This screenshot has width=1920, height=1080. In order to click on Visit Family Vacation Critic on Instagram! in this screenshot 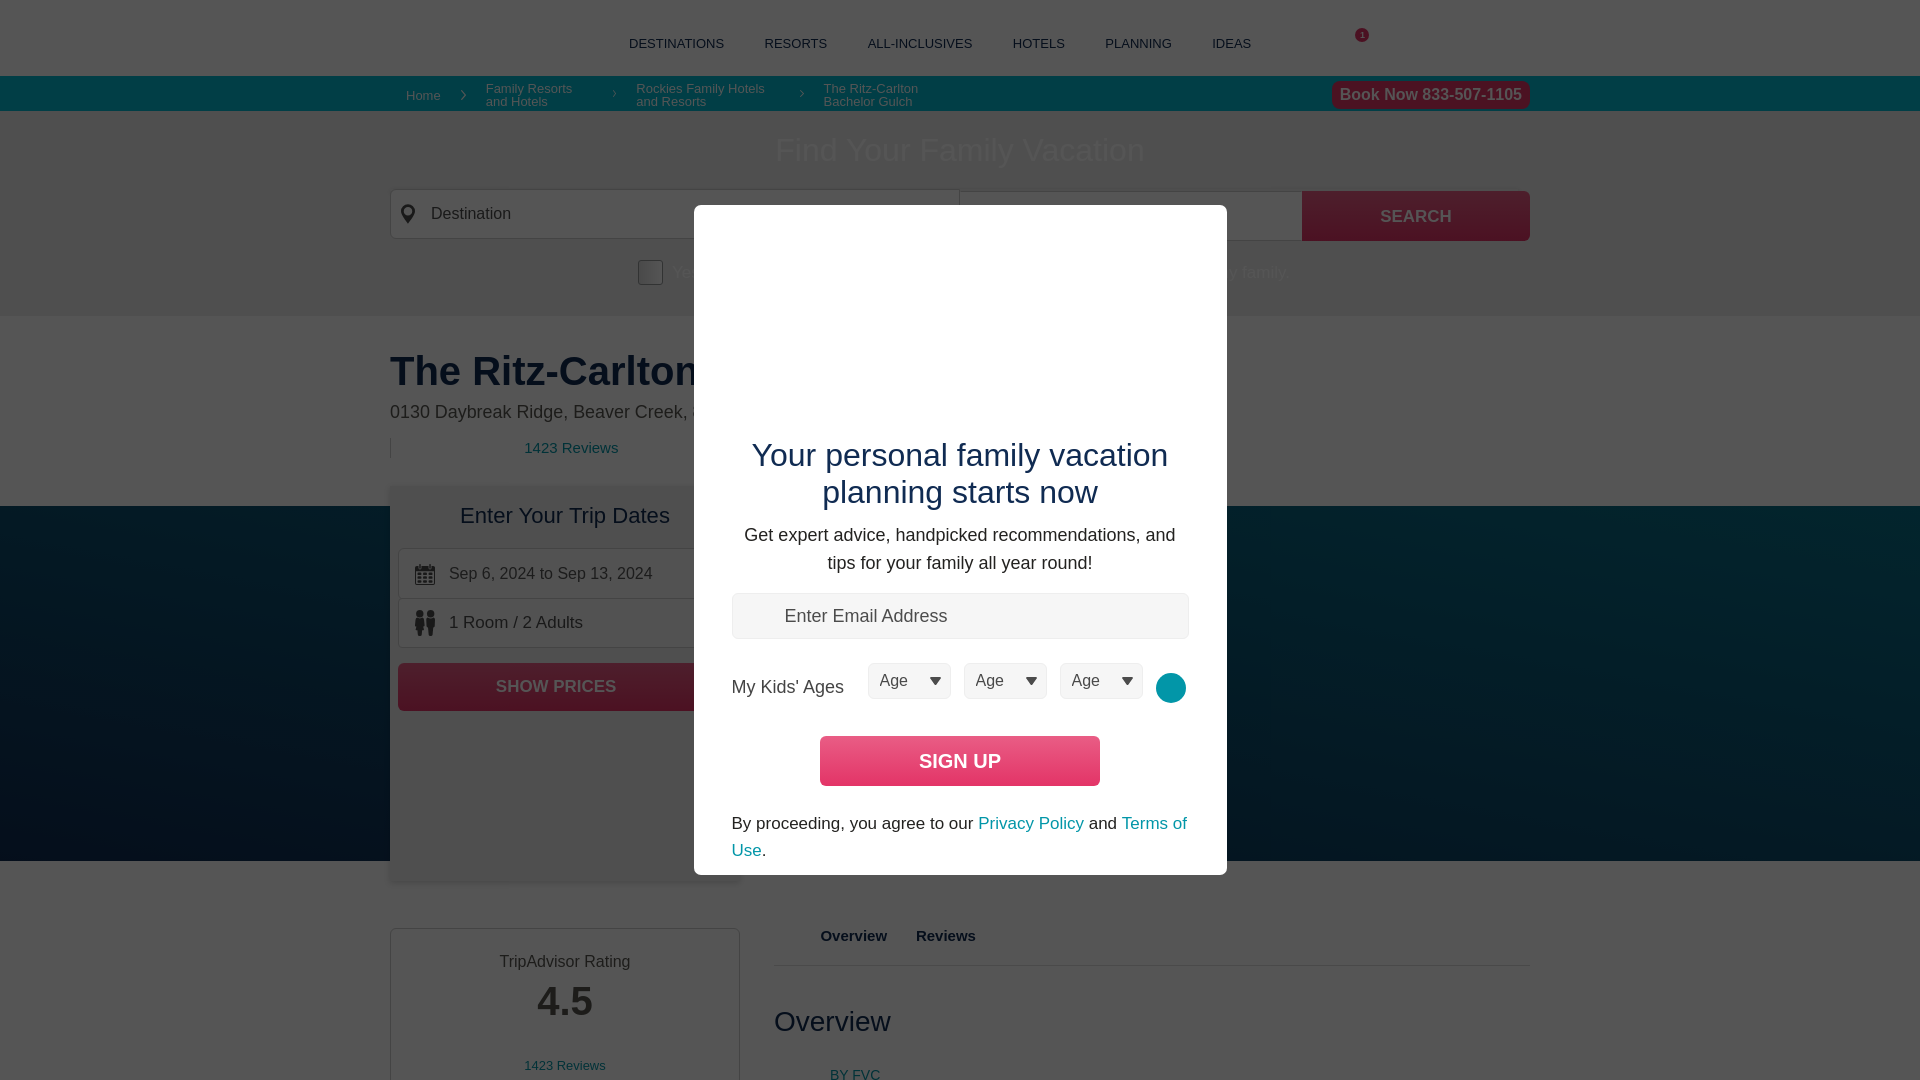, I will do `click(1316, 43)`.